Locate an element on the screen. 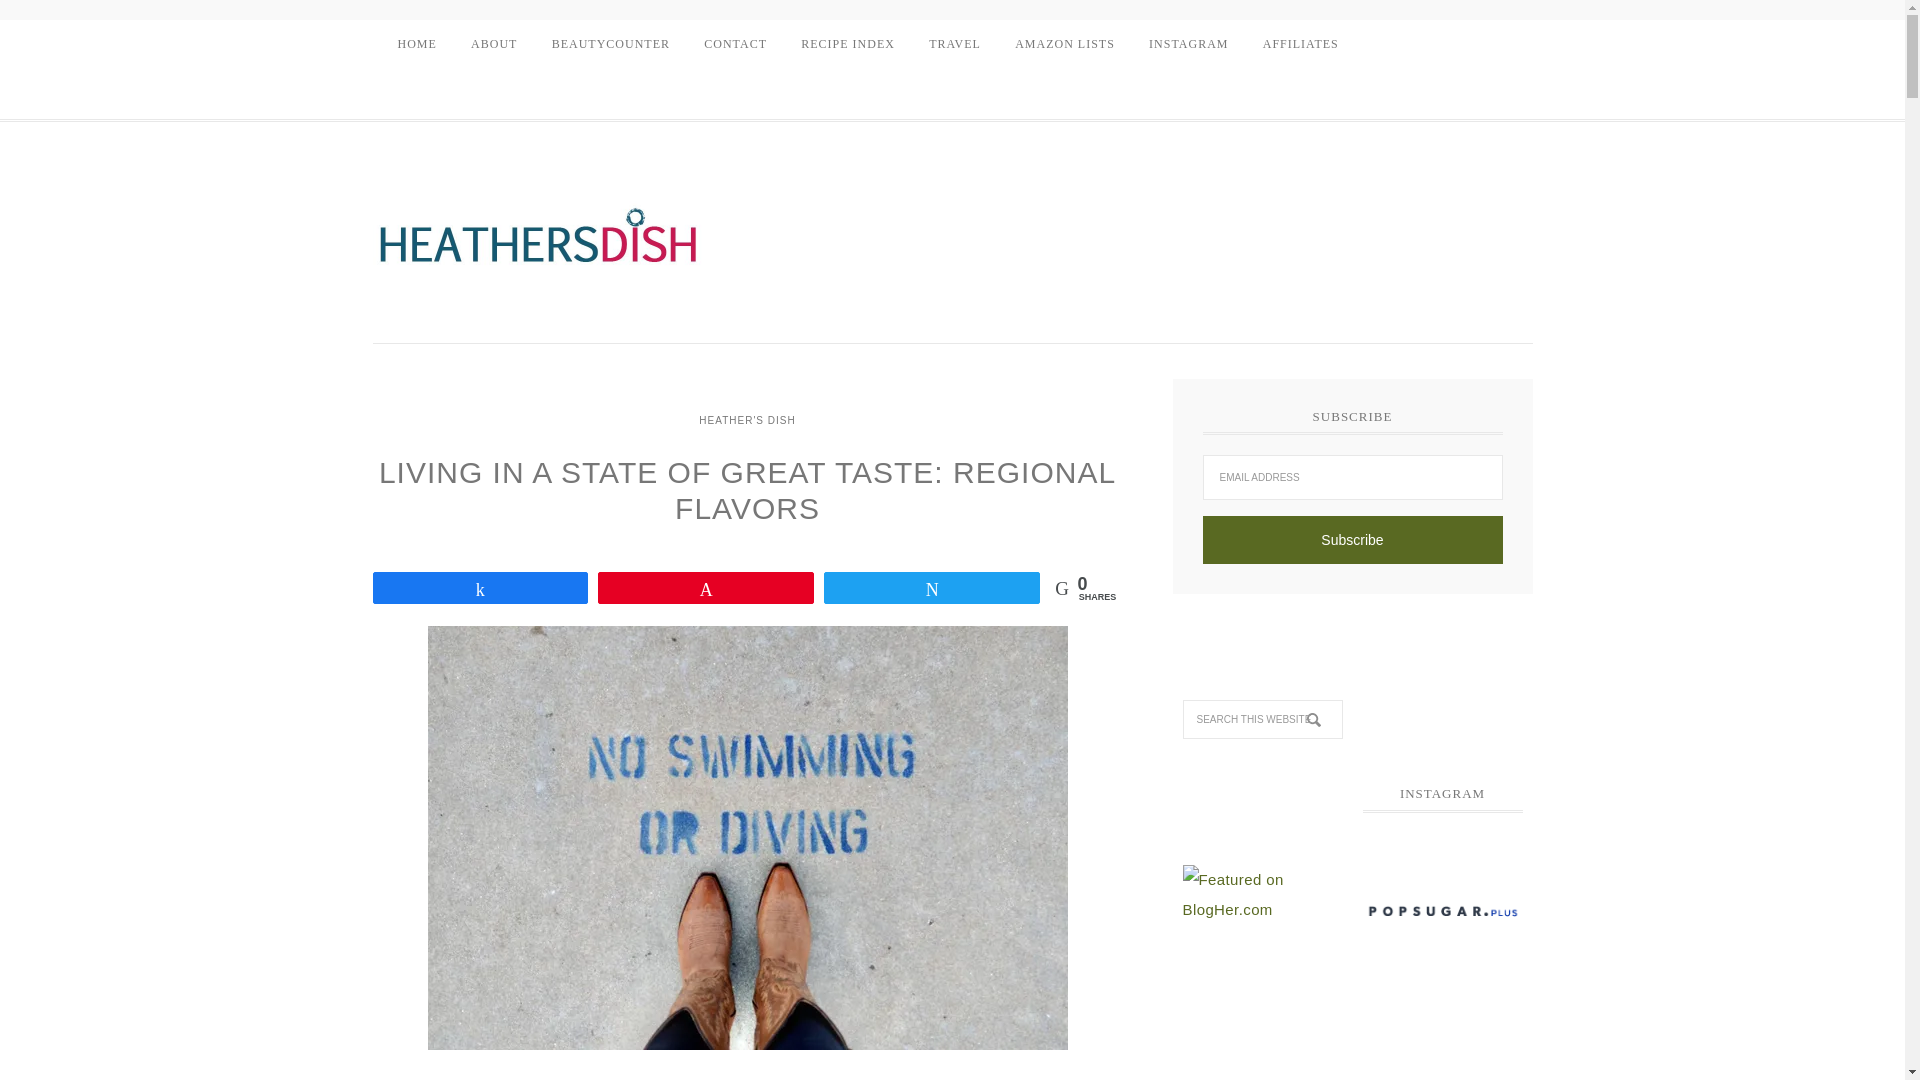 This screenshot has width=1920, height=1080. CONTACT is located at coordinates (735, 44).